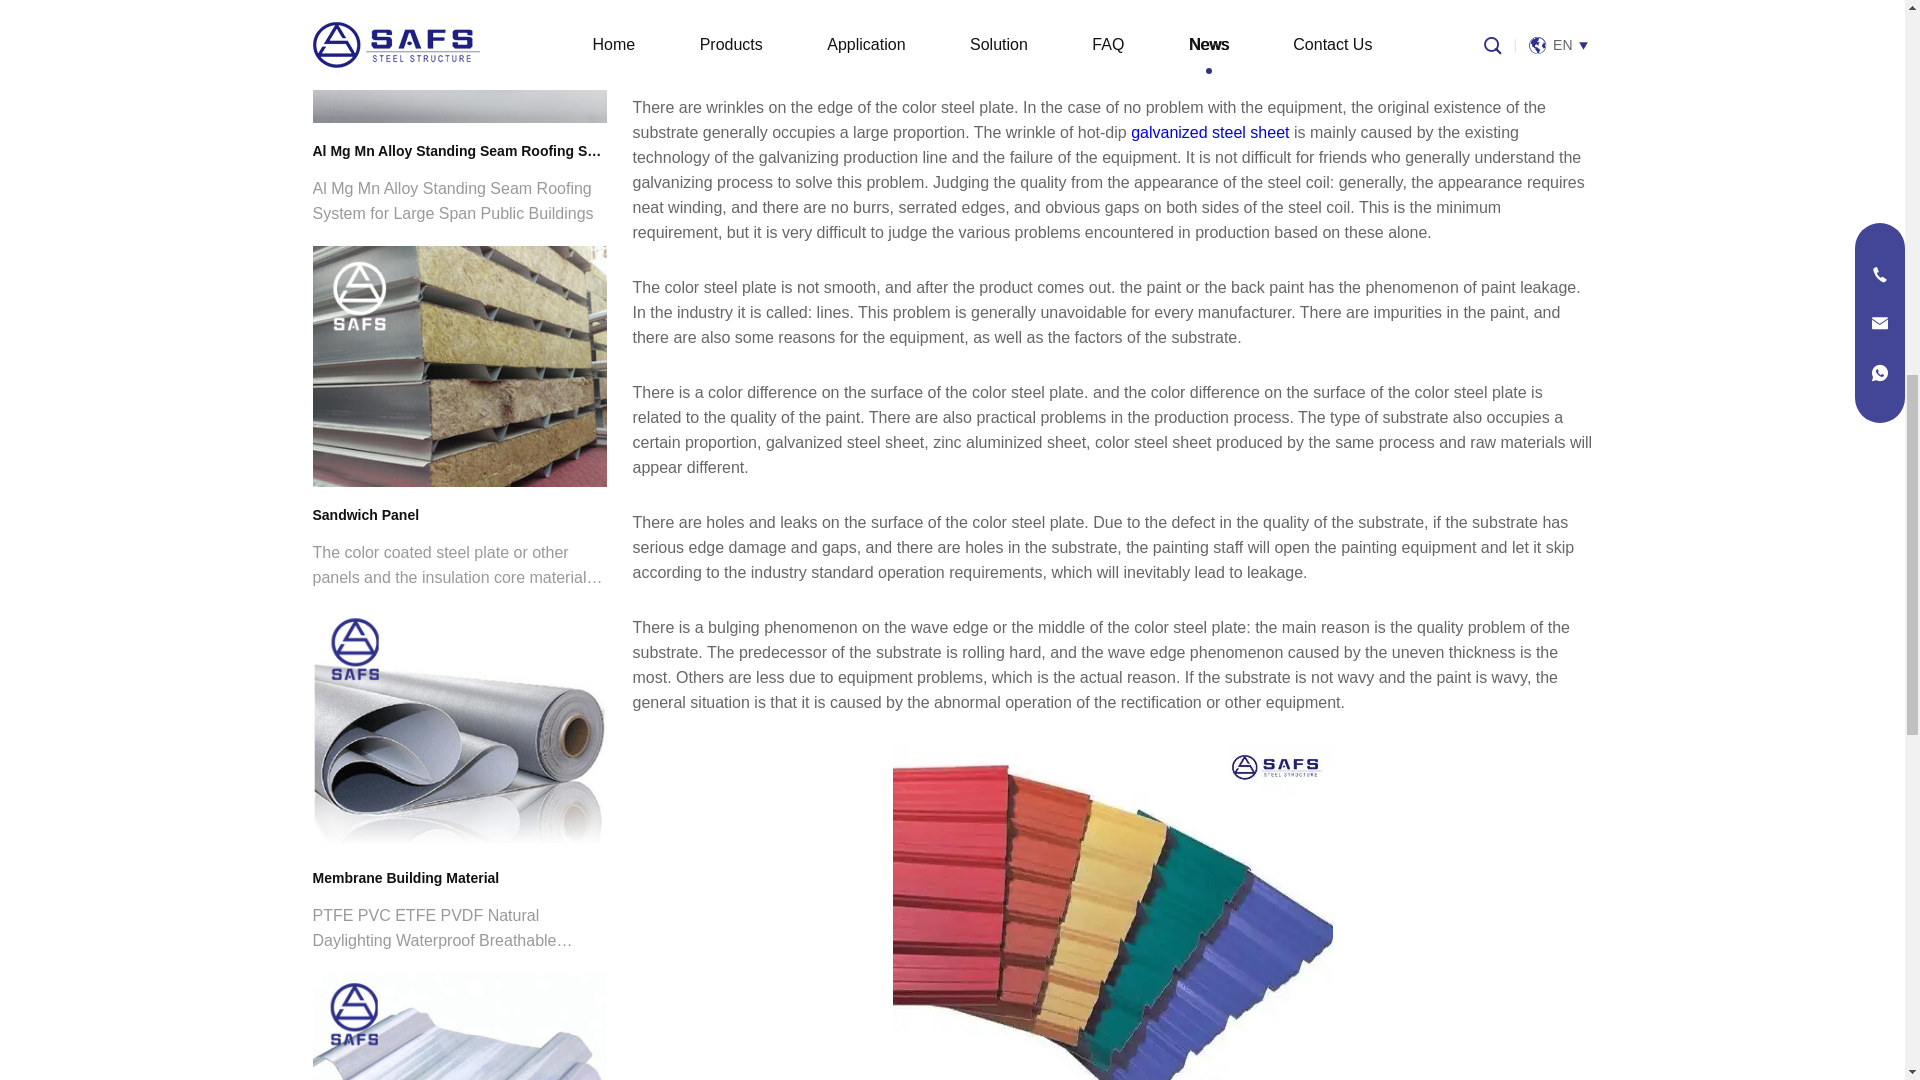 The image size is (1920, 1080). Describe the element at coordinates (458, 62) in the screenshot. I see `Al Mg Mn Alloy Standing Seam Roofing System` at that location.